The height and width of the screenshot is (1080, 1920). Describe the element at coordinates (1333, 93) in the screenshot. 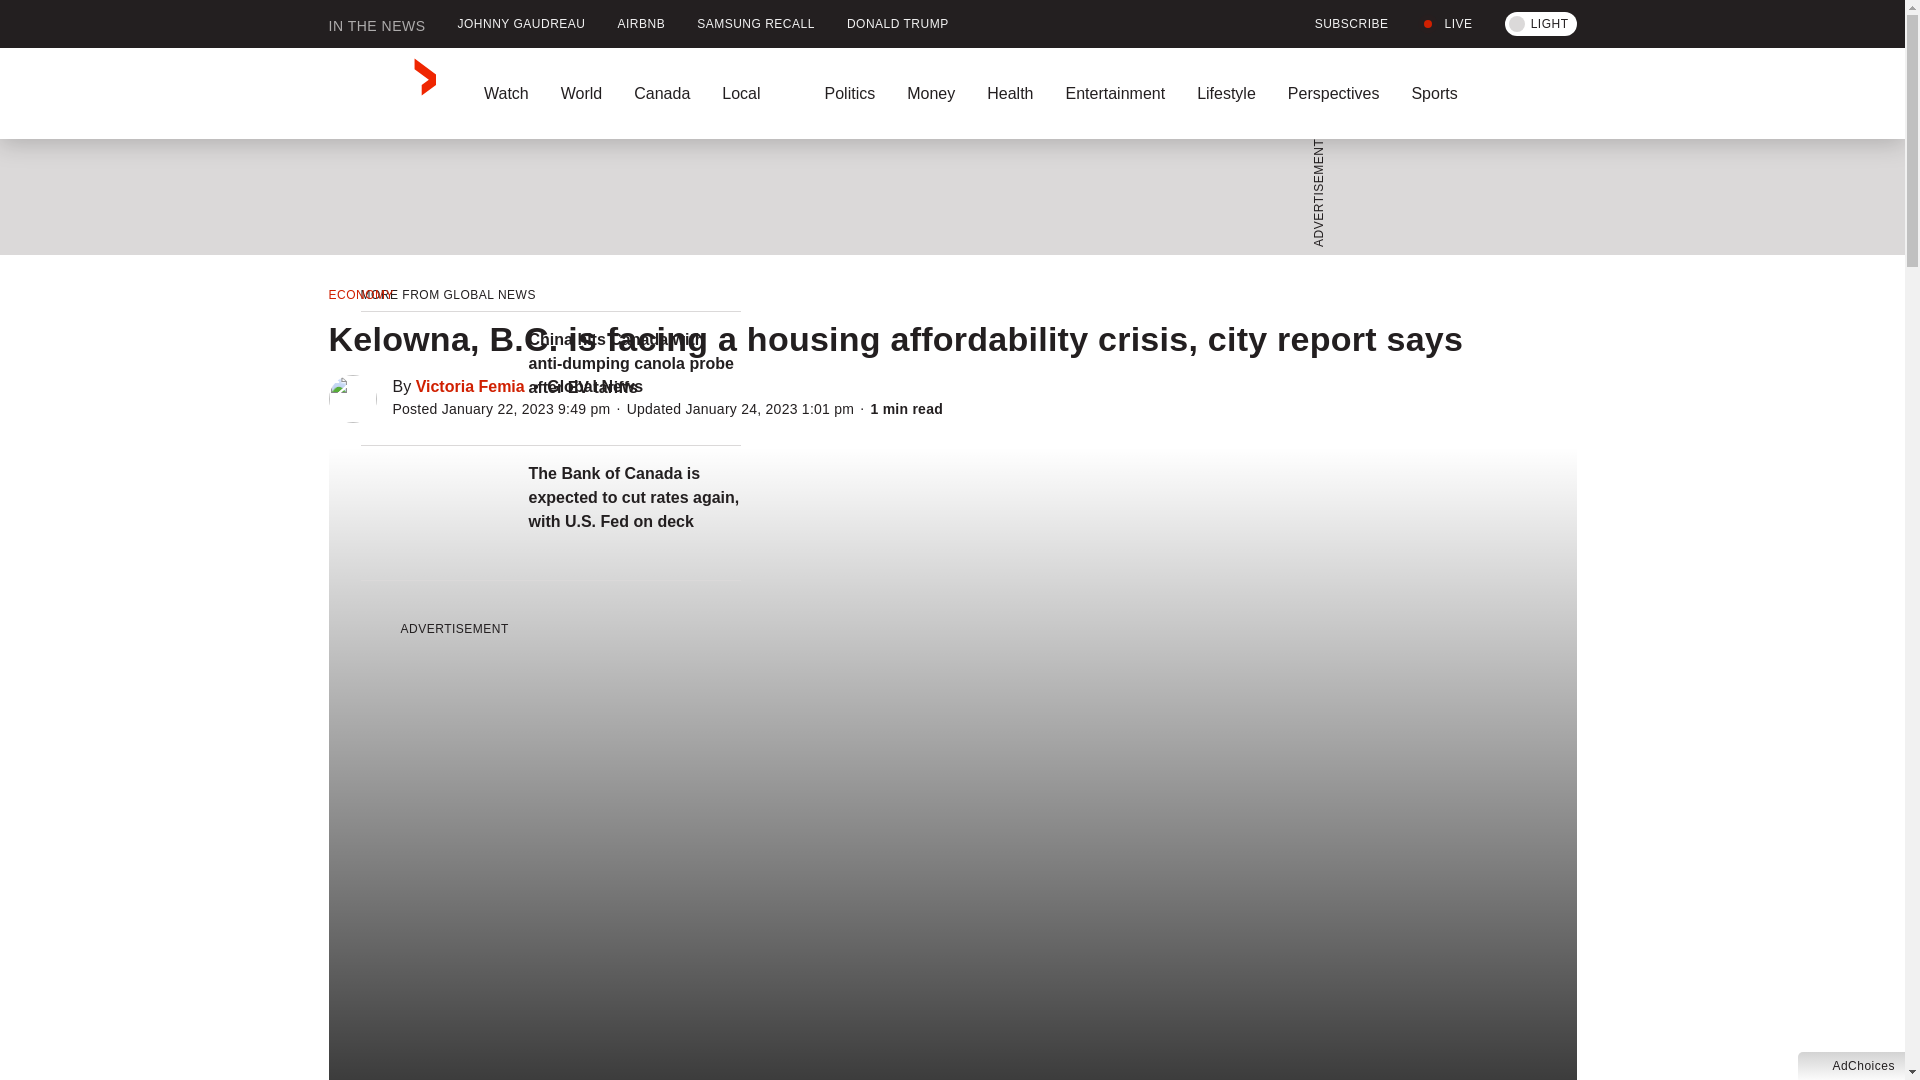

I see `Perspectives` at that location.